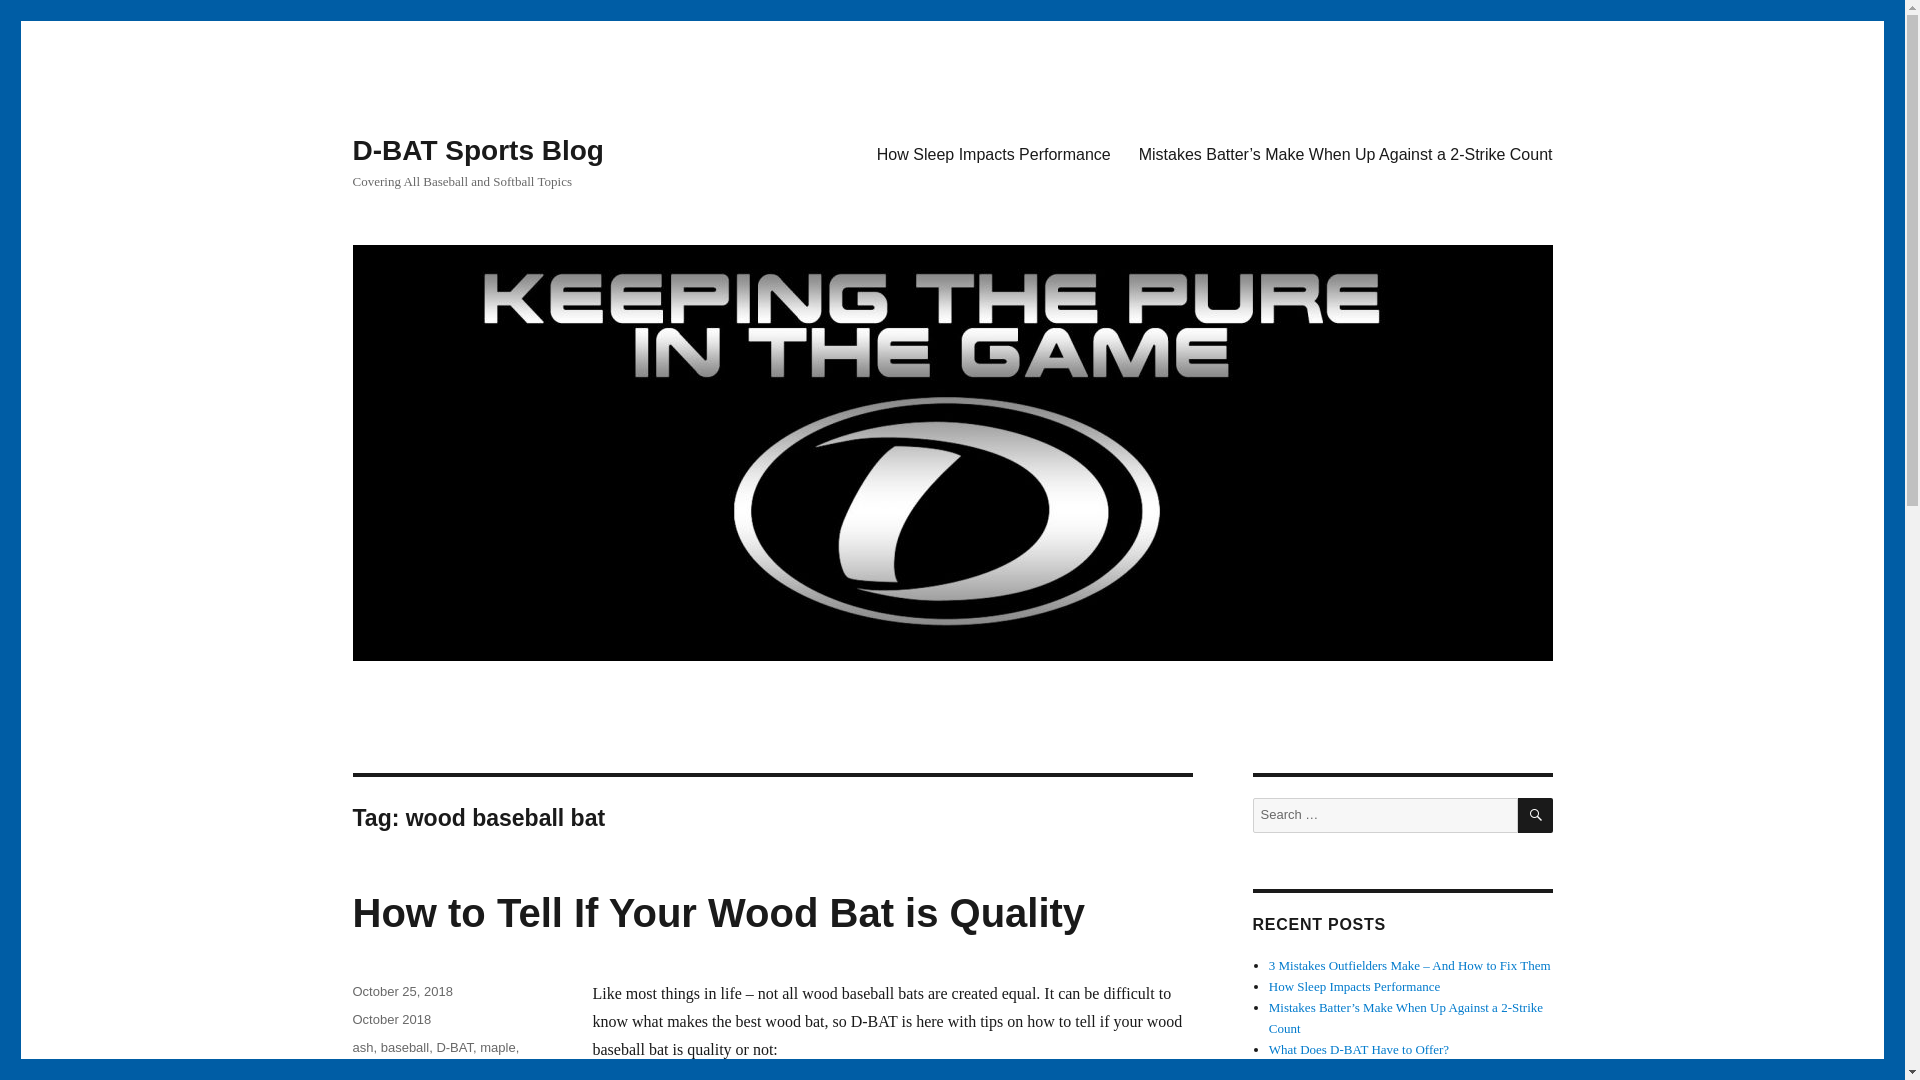 The image size is (1920, 1080). I want to click on wood baseball bat, so click(404, 1068).